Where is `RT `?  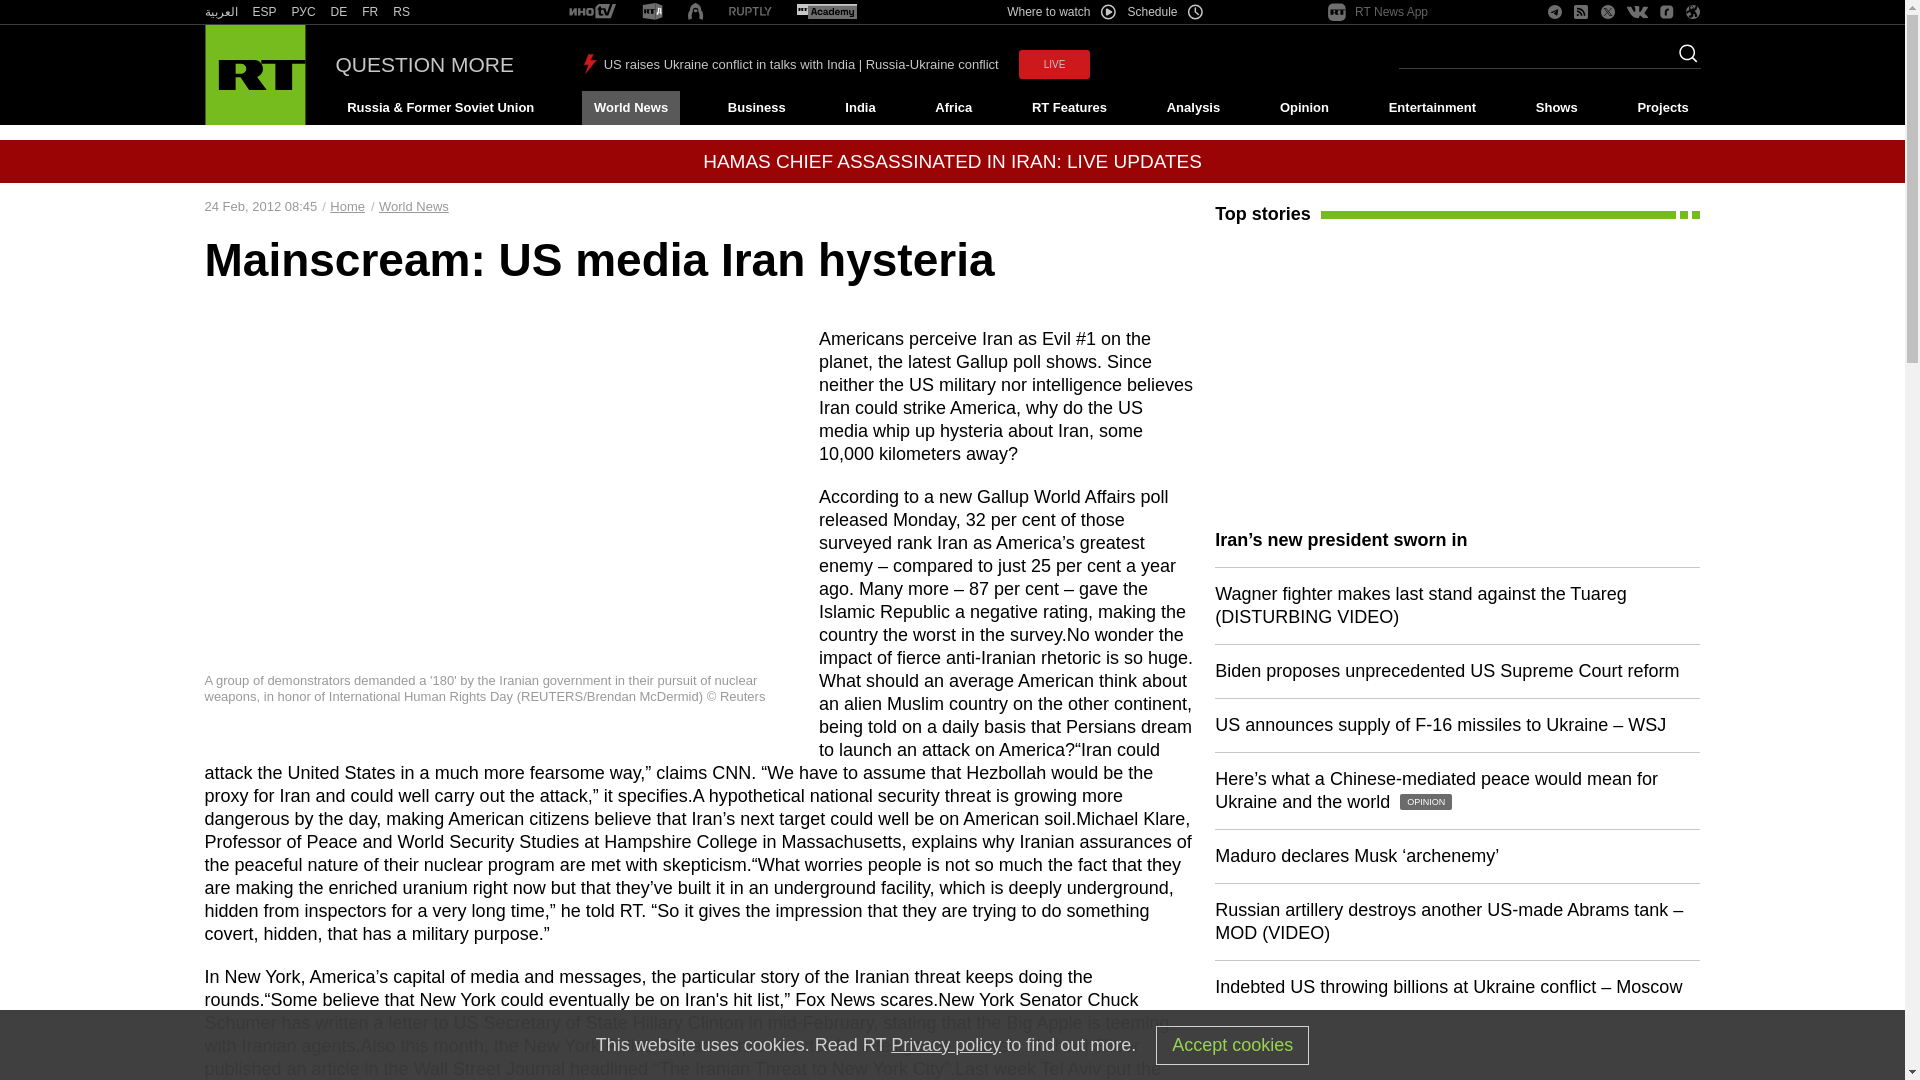 RT  is located at coordinates (402, 12).